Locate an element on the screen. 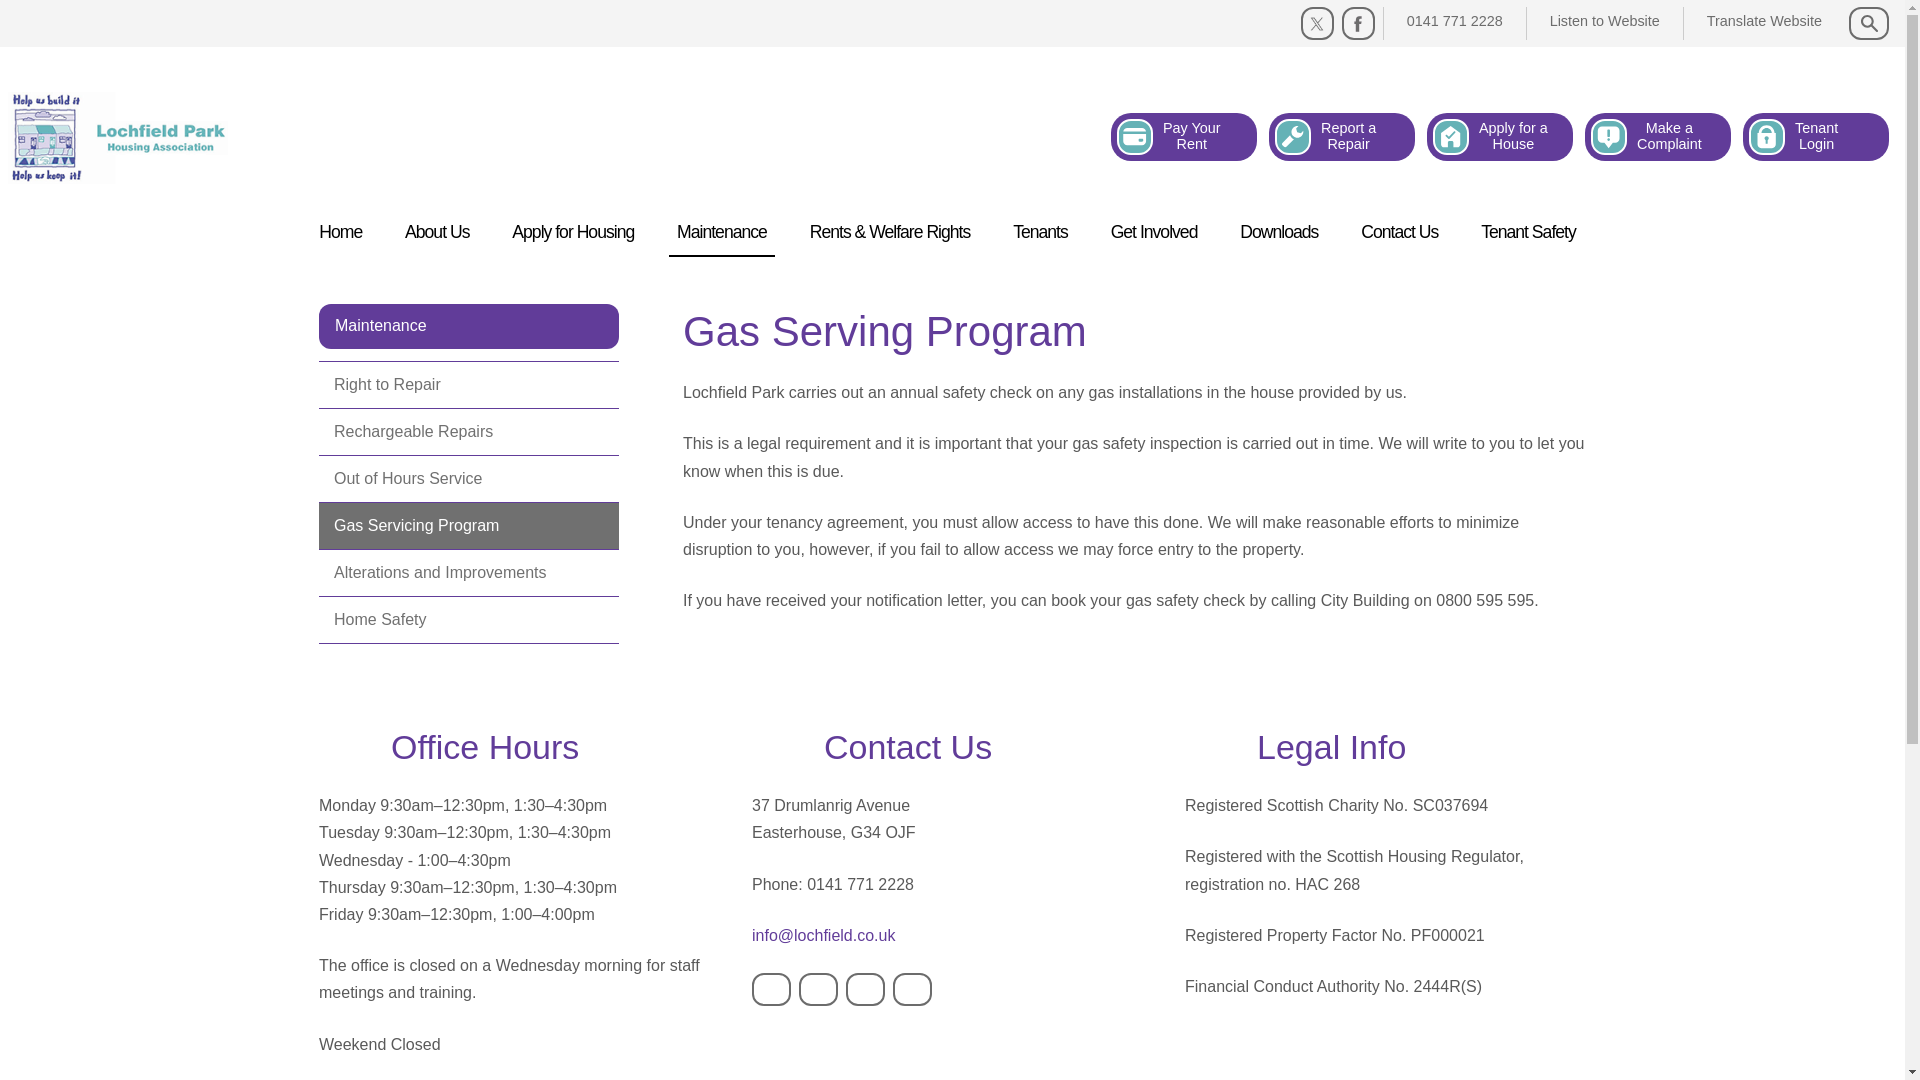  Apply for Housing is located at coordinates (1342, 136).